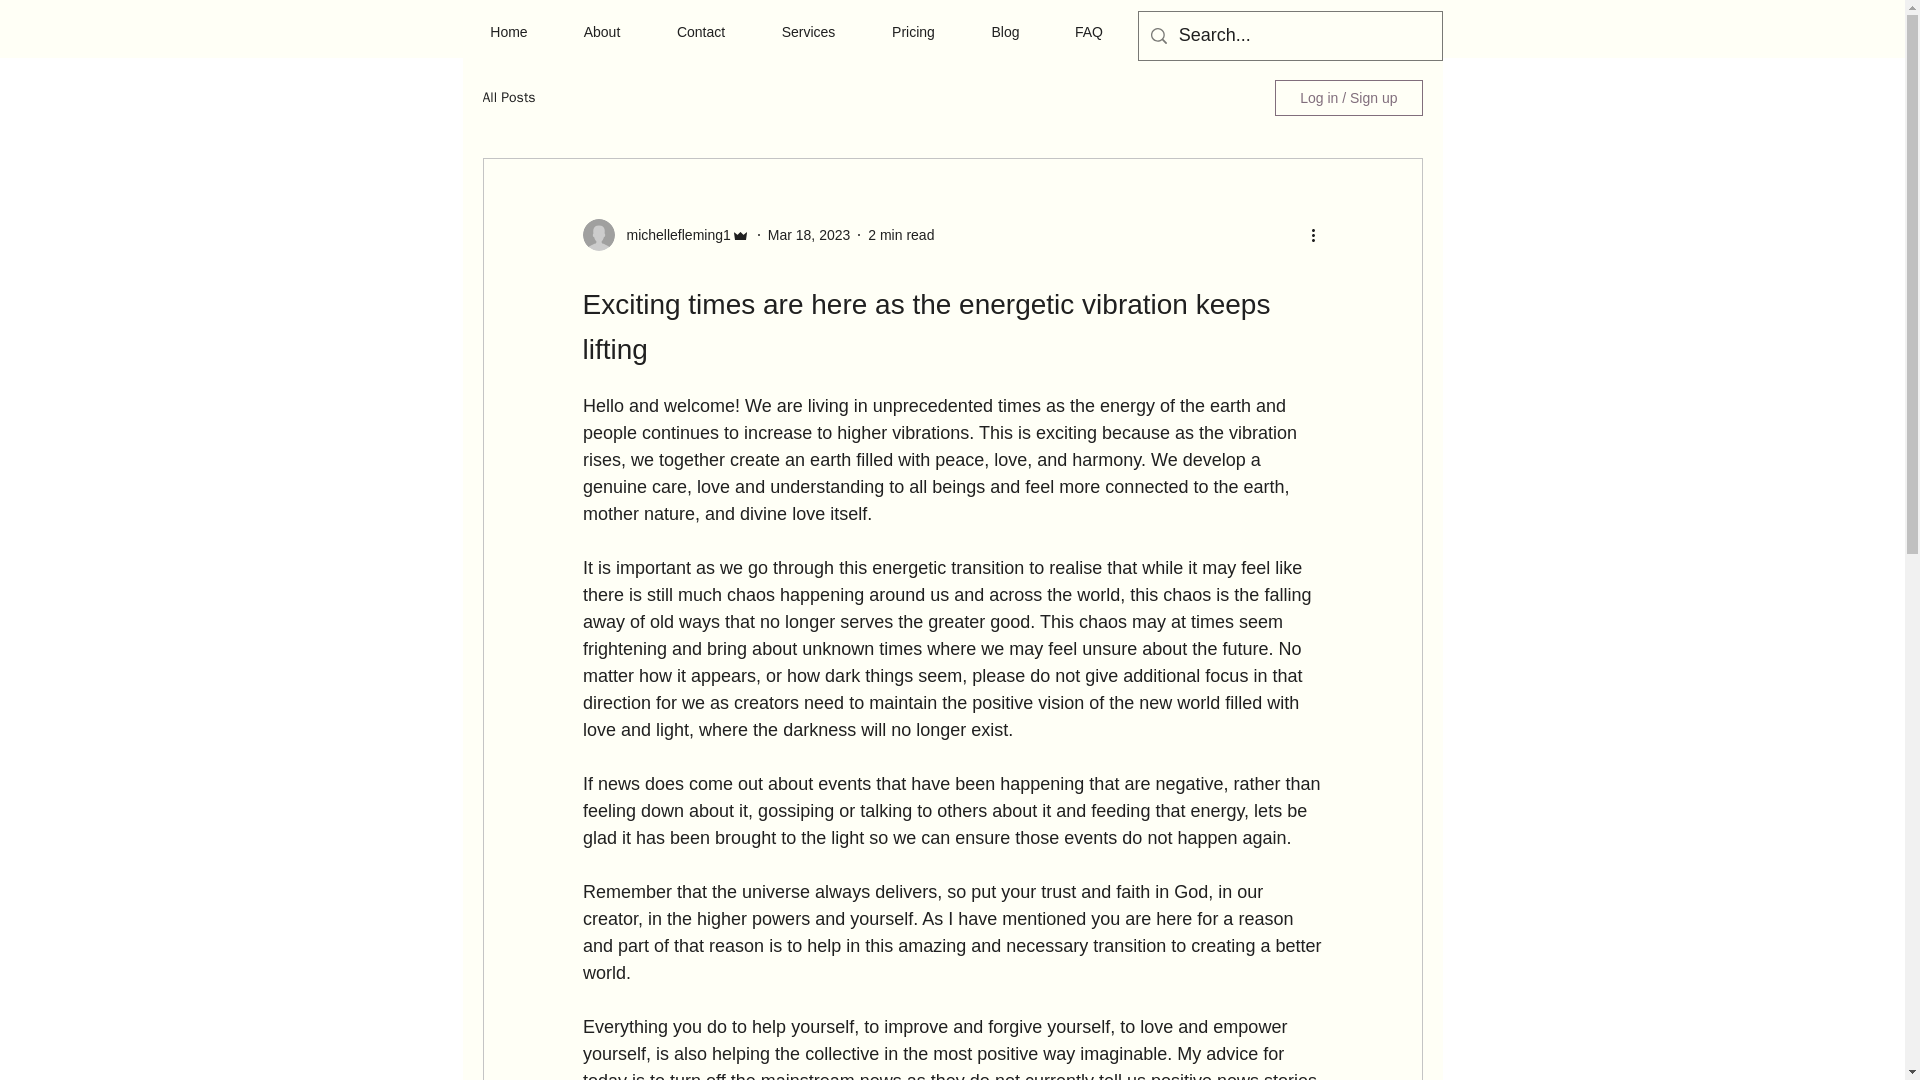 The width and height of the screenshot is (1920, 1080). I want to click on Services, so click(809, 32).